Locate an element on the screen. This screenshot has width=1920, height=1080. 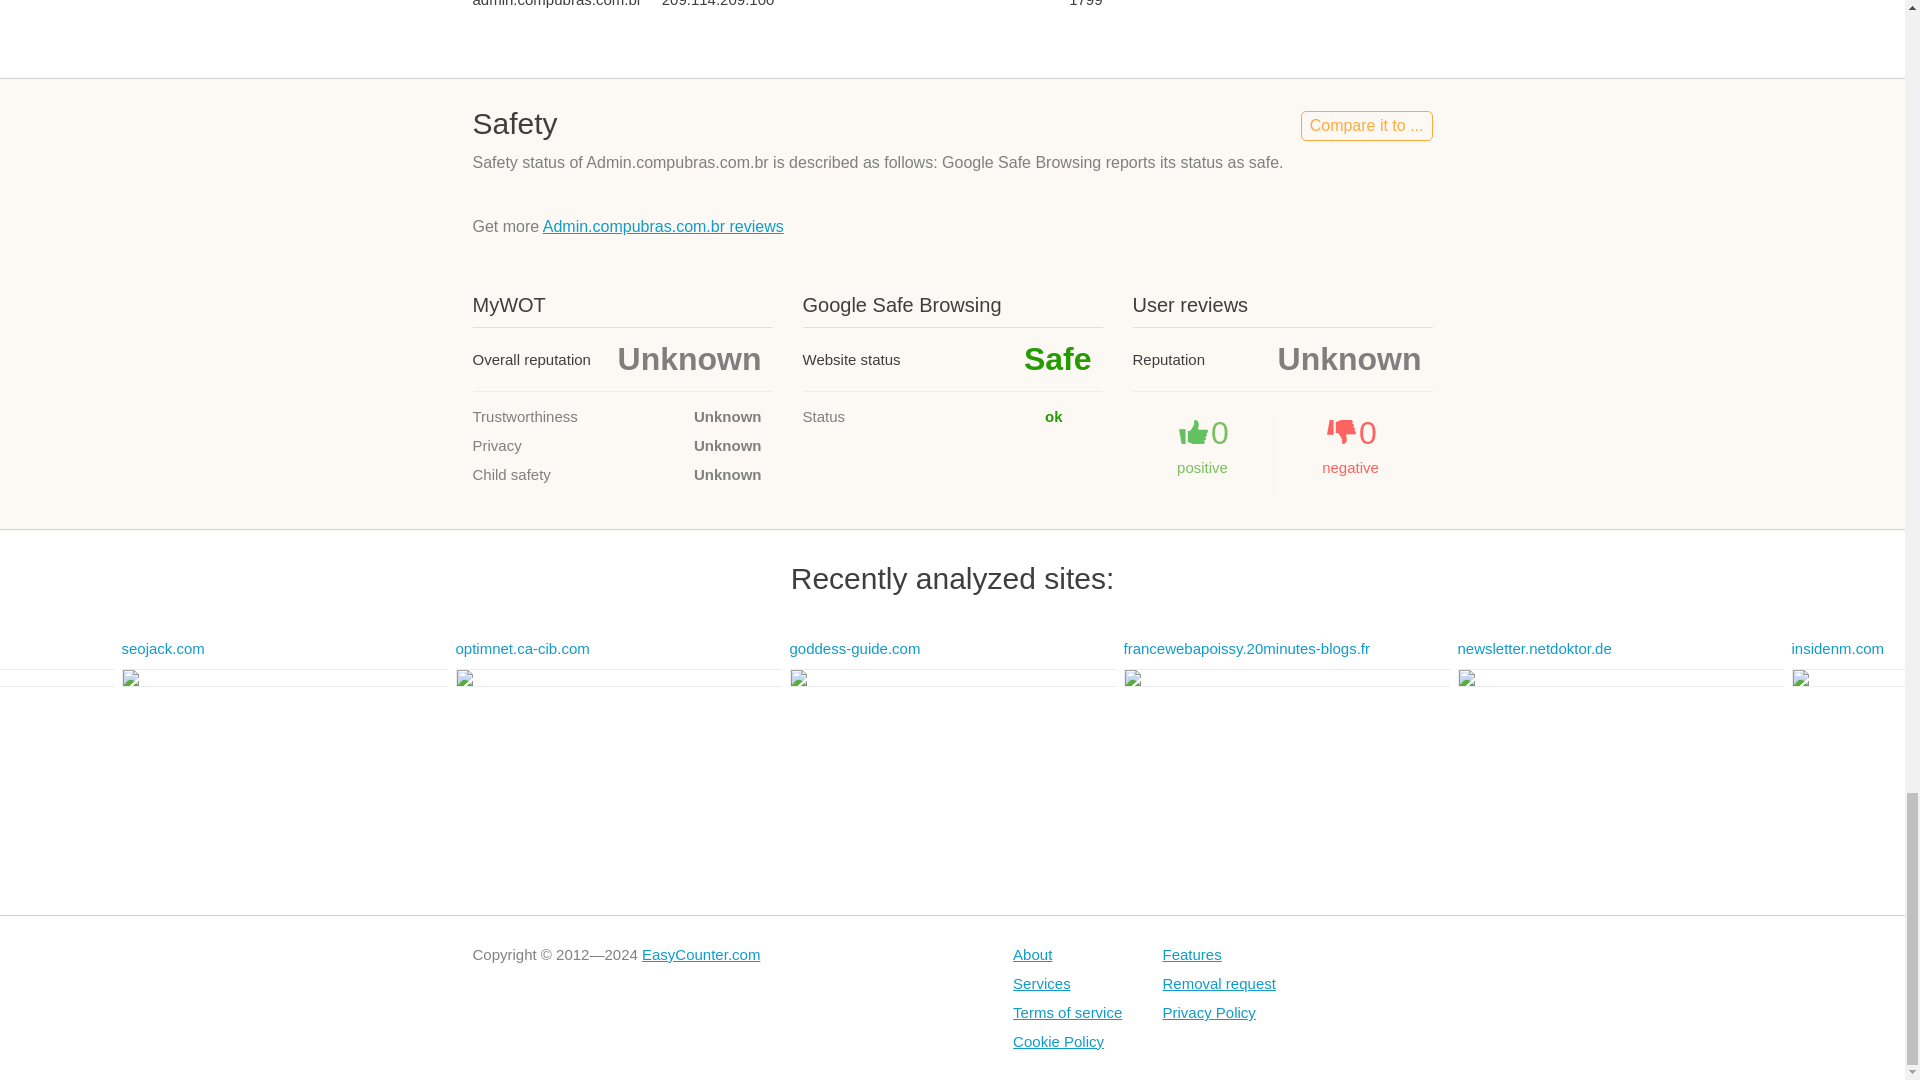
goddess-guide.com is located at coordinates (855, 648).